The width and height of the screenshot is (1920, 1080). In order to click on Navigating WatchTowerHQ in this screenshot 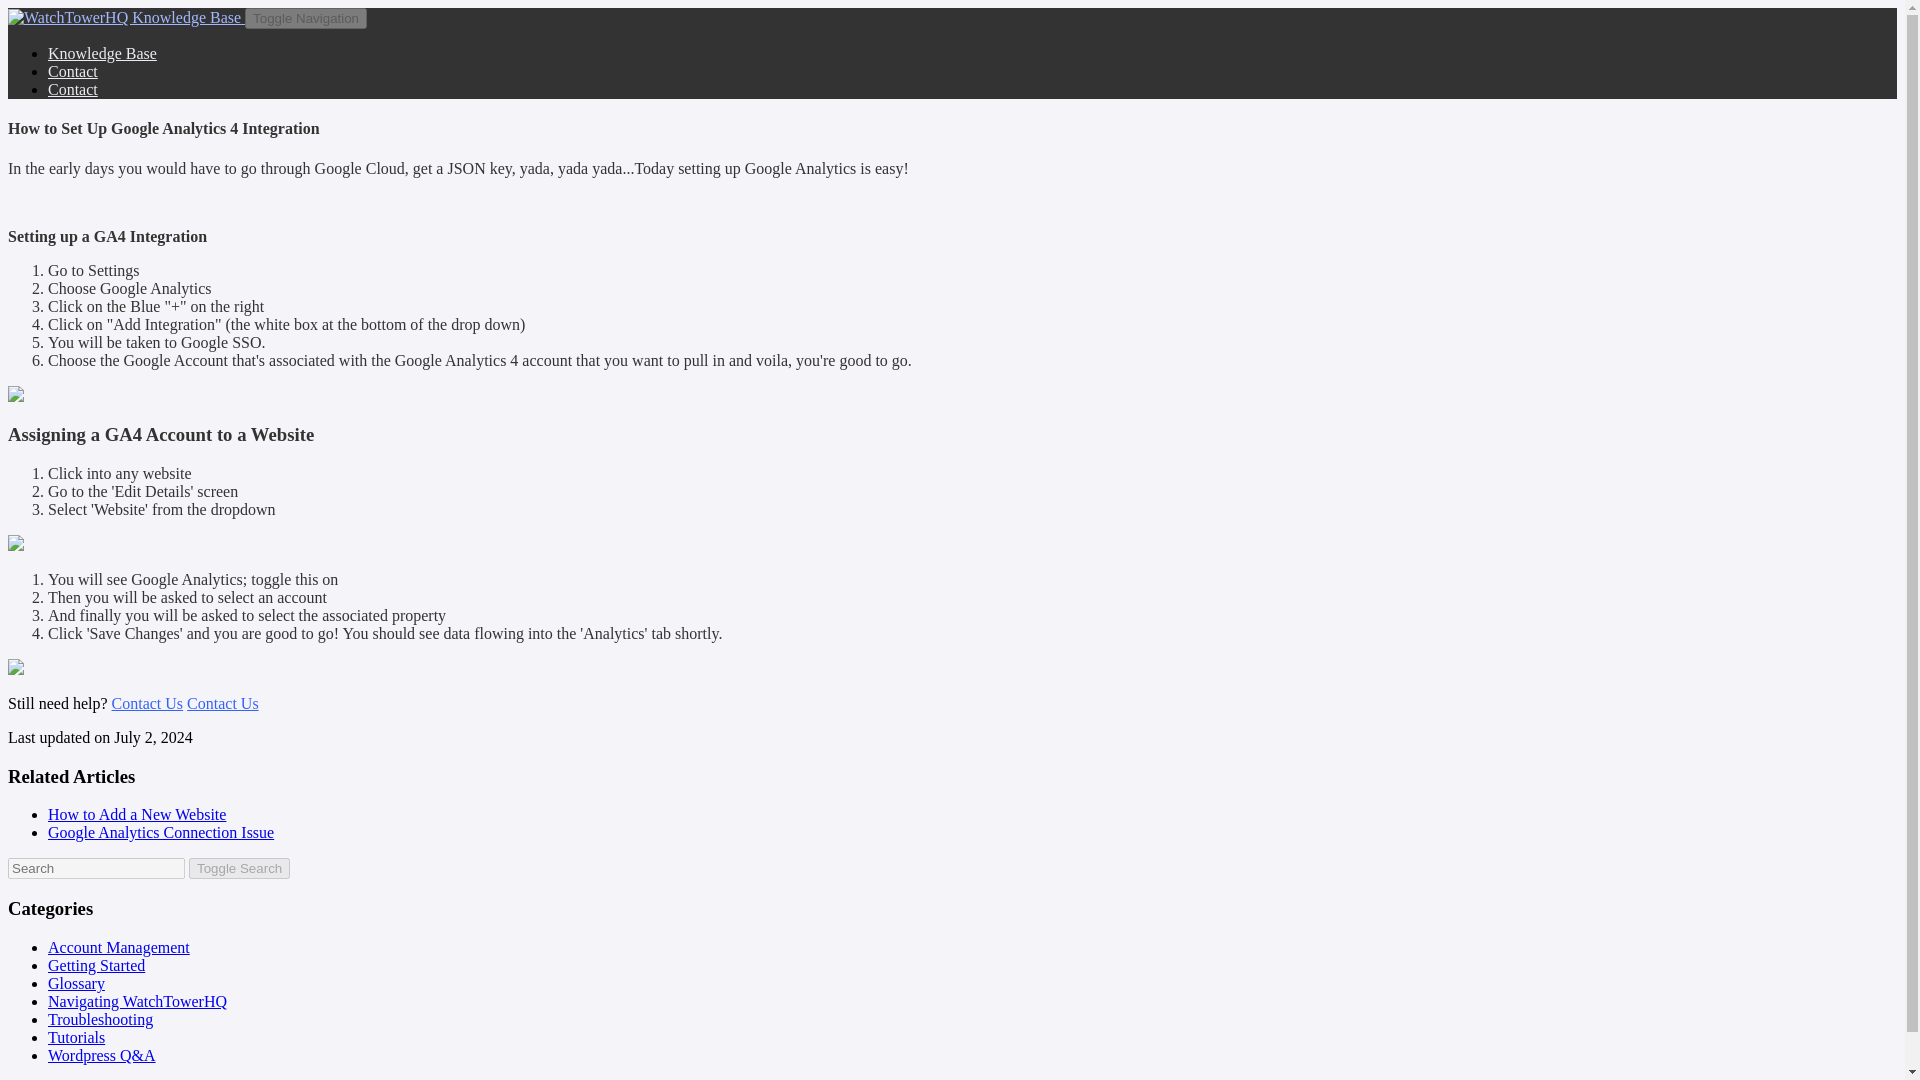, I will do `click(137, 1000)`.